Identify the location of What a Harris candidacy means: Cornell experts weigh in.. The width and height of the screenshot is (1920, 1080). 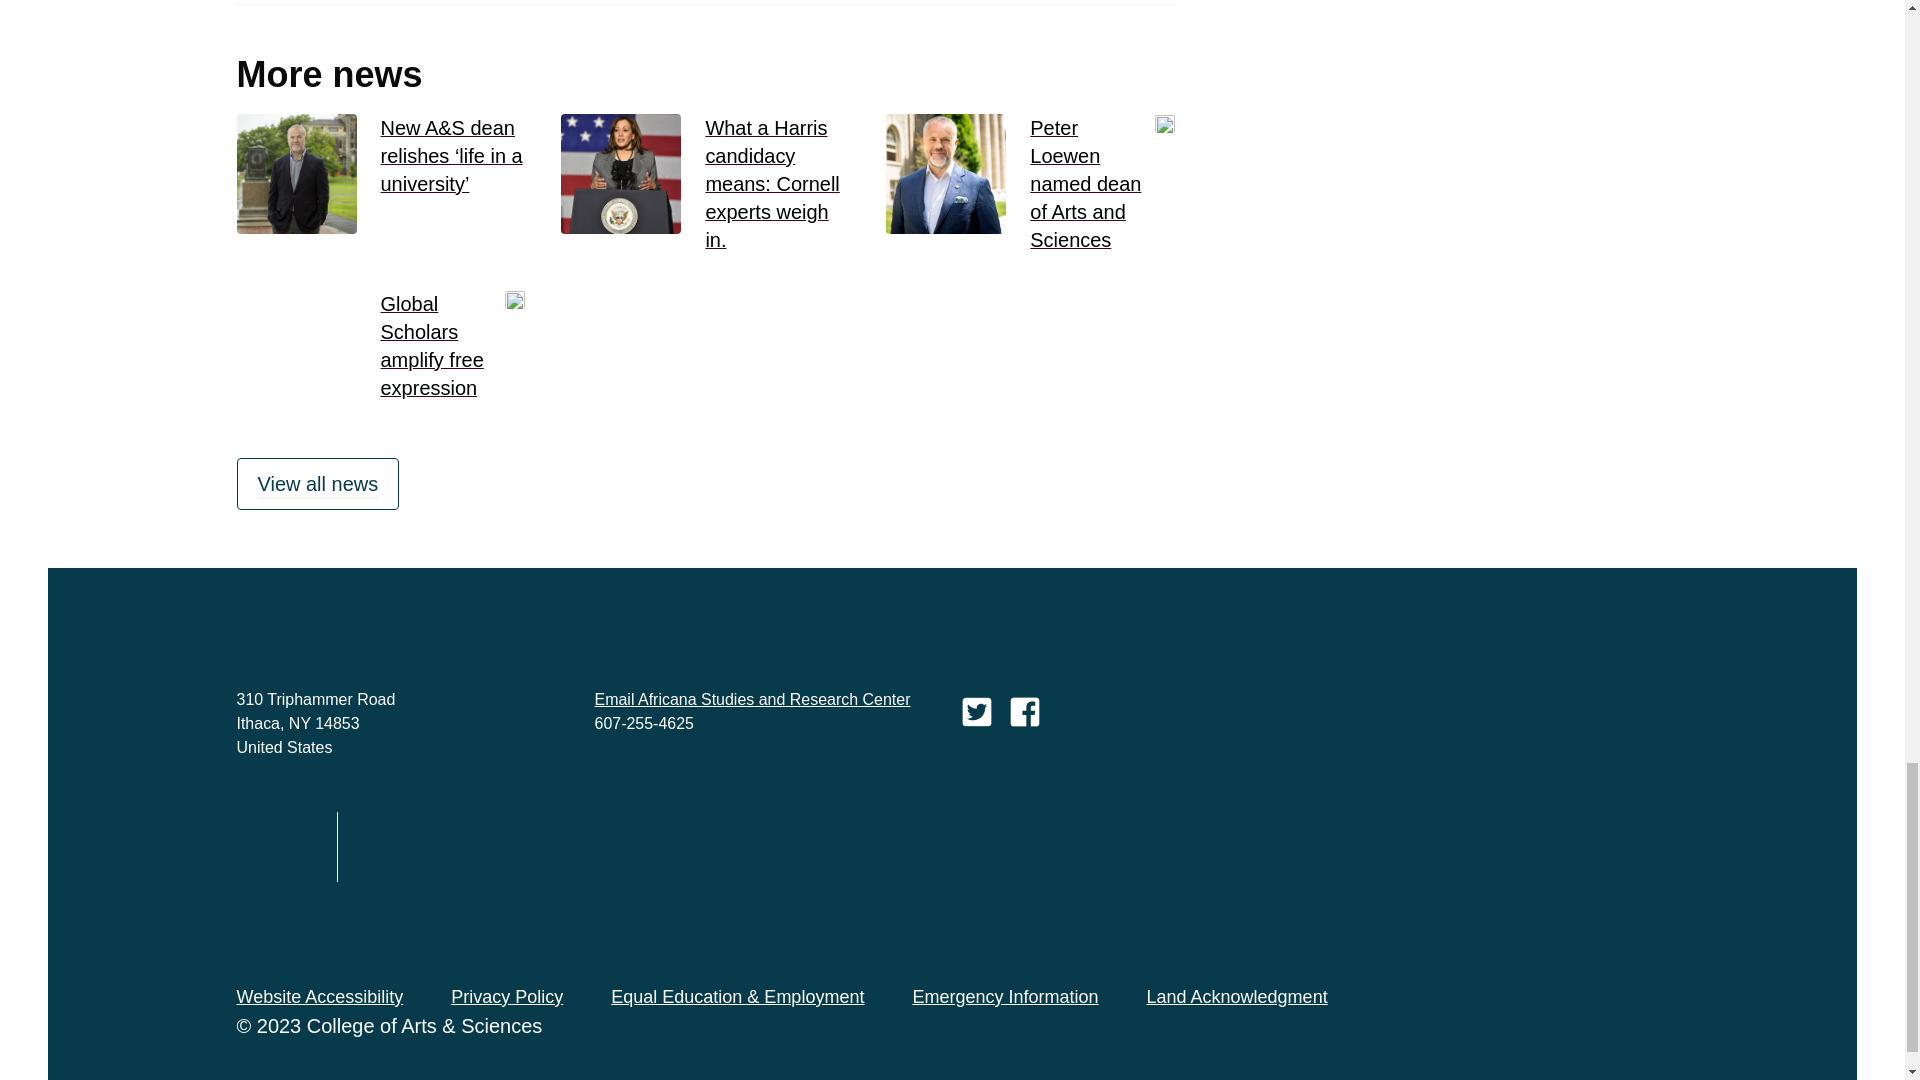
(777, 184).